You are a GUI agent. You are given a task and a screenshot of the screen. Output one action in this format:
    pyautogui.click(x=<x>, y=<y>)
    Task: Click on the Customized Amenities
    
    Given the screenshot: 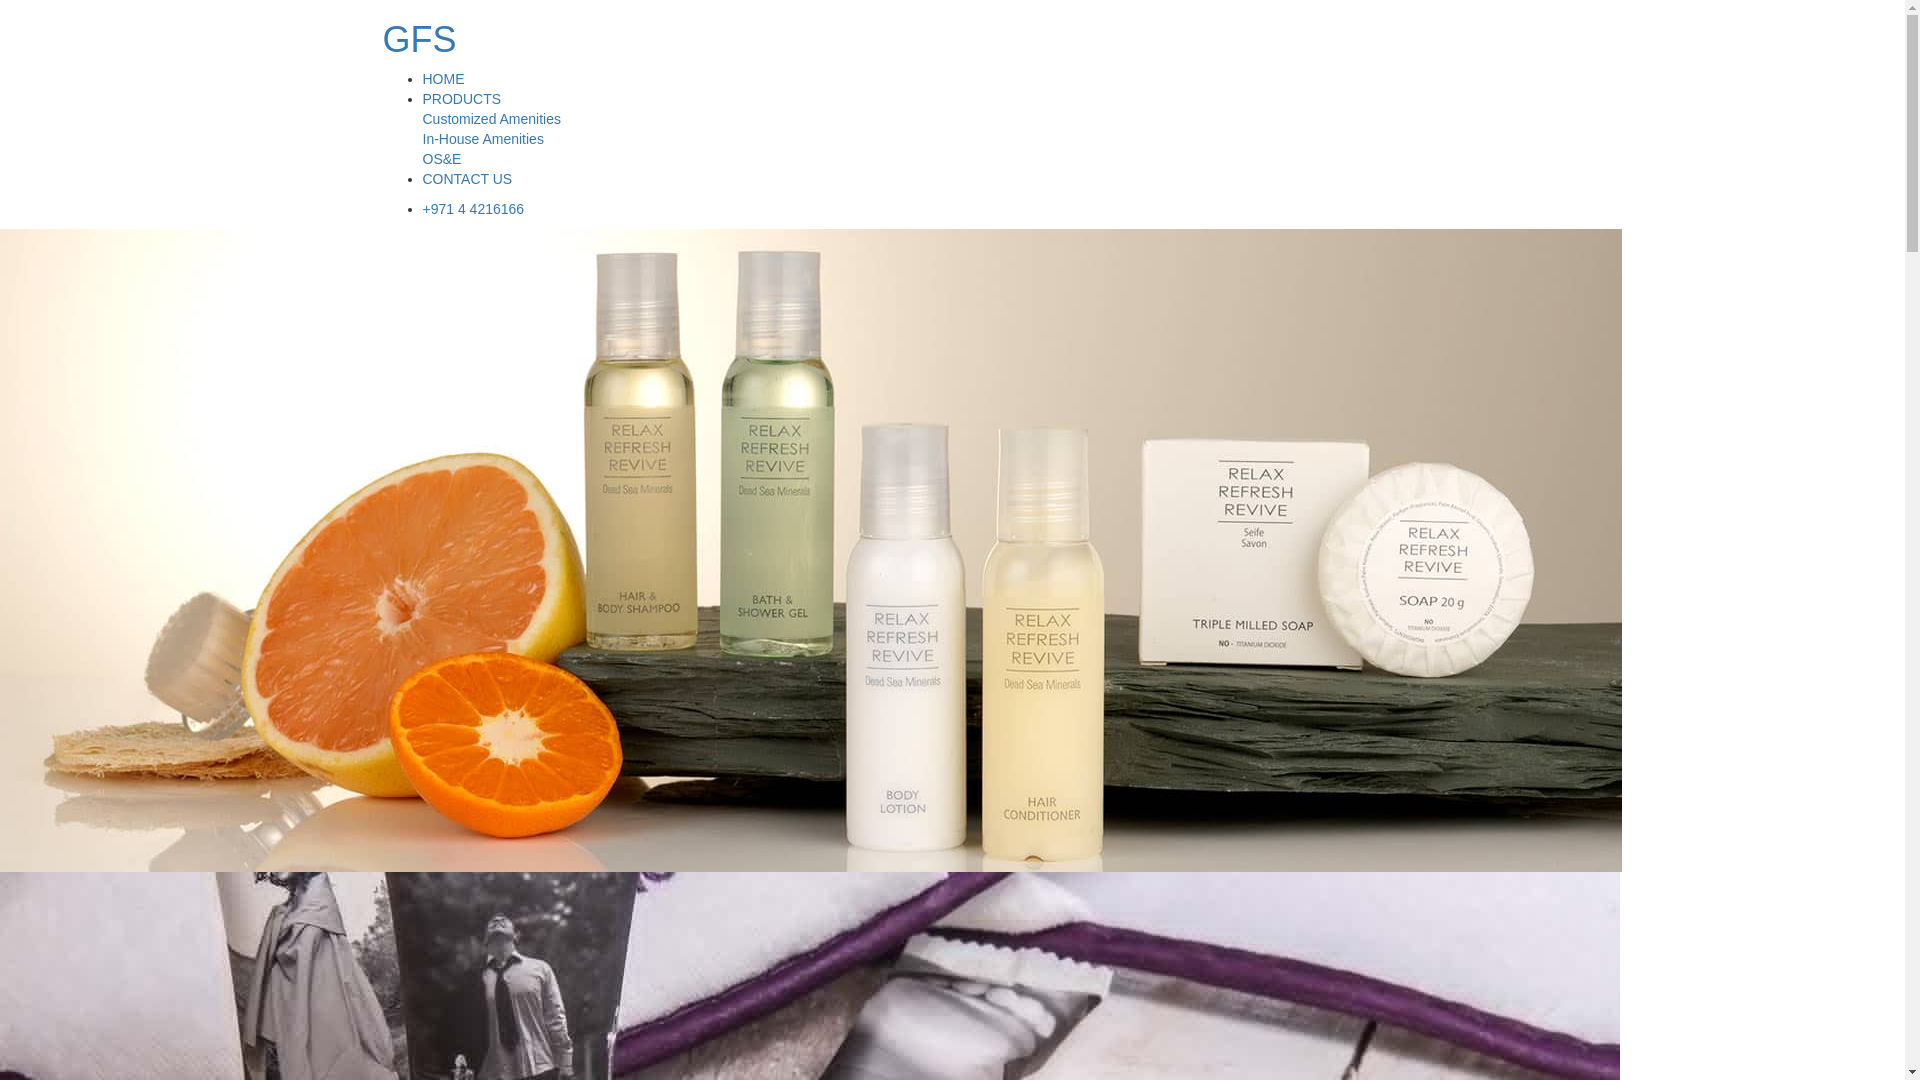 What is the action you would take?
    pyautogui.click(x=491, y=119)
    